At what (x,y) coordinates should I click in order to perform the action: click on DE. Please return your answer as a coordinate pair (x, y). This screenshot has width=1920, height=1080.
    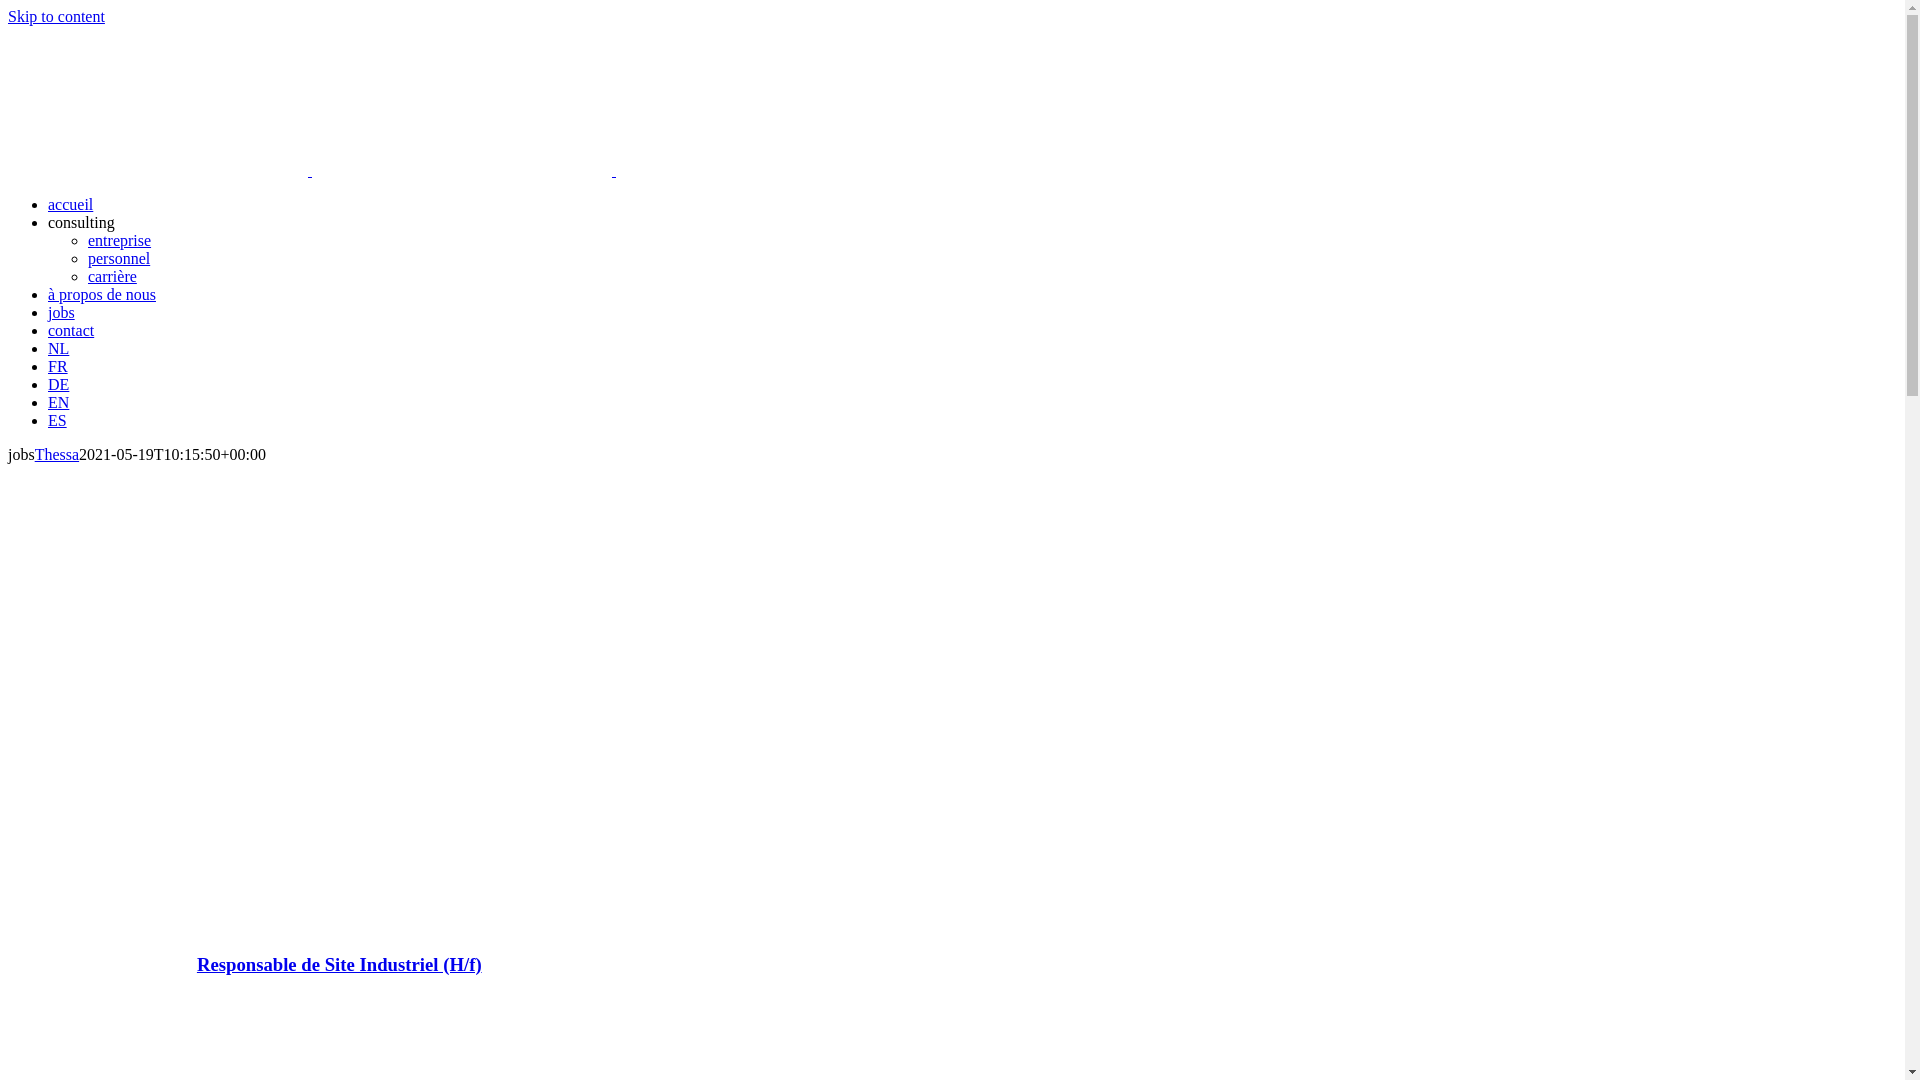
    Looking at the image, I should click on (58, 384).